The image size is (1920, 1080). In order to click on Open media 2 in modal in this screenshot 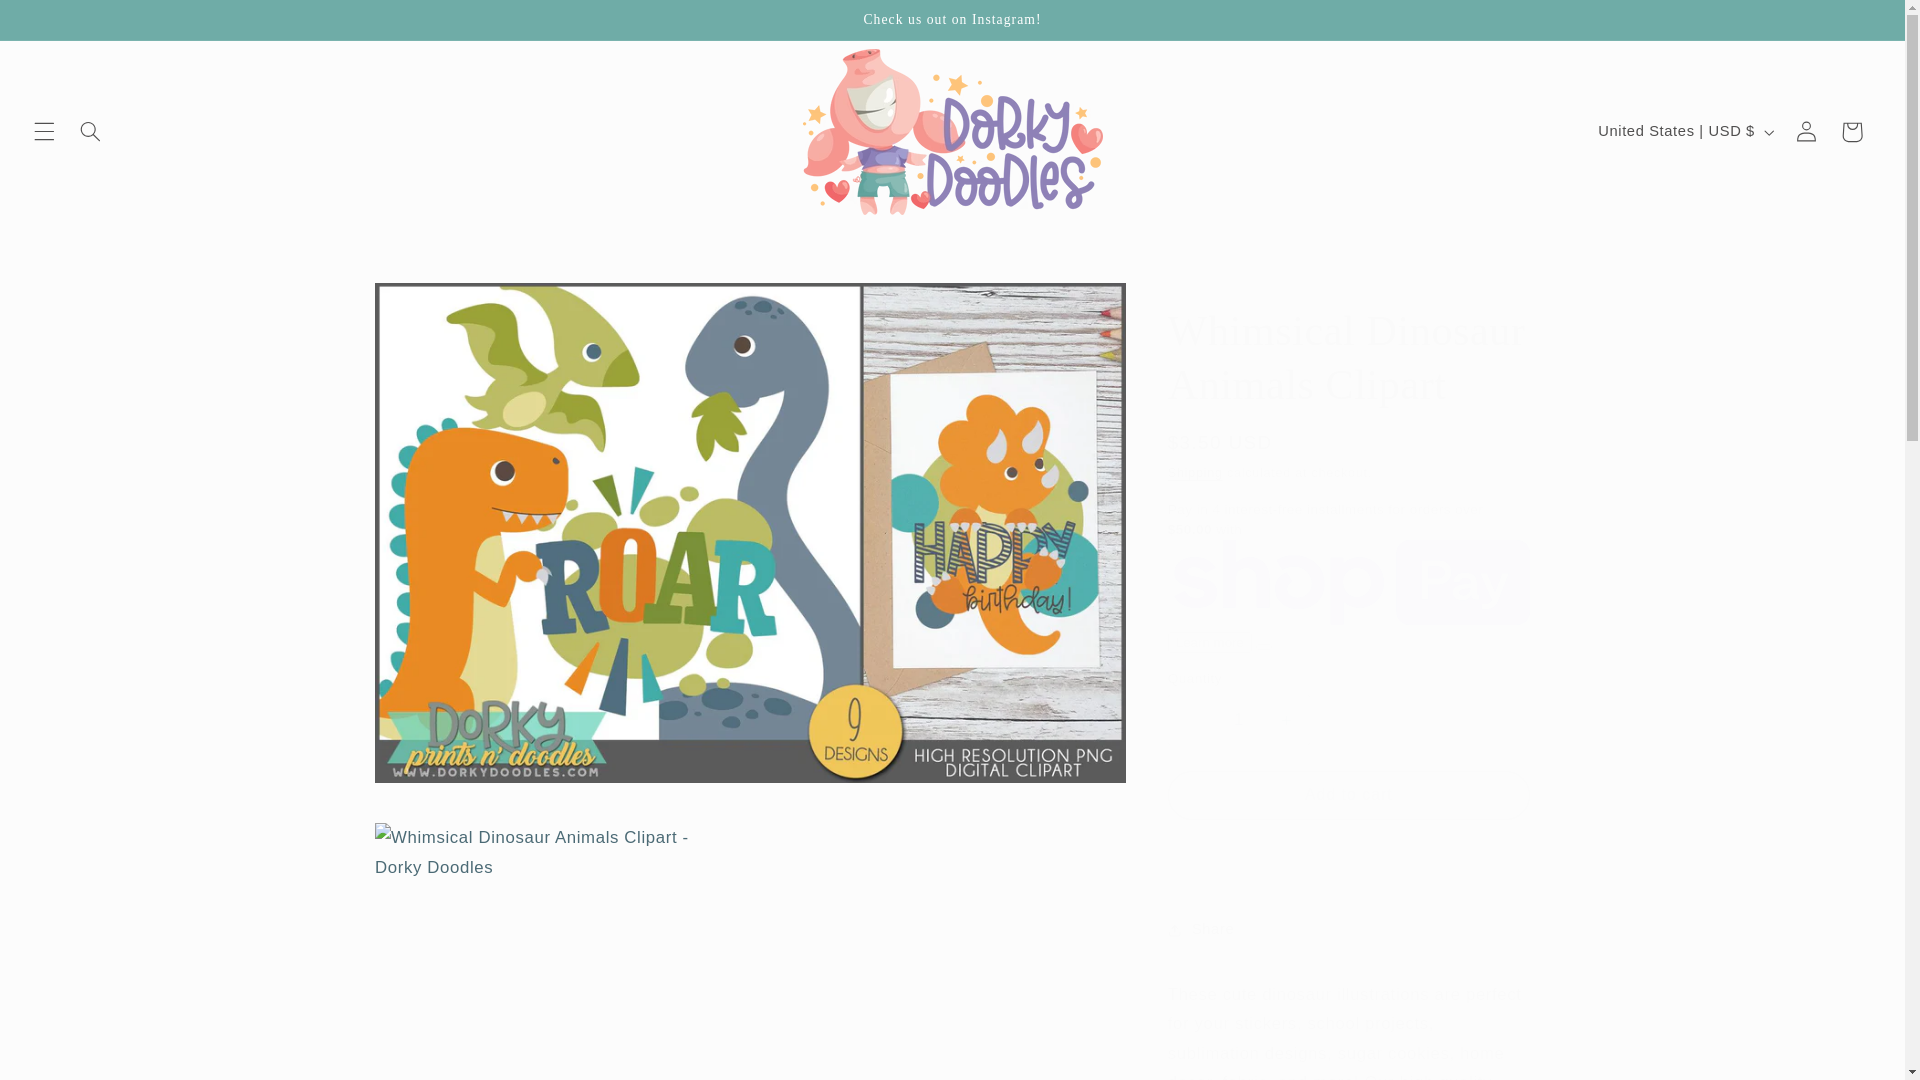, I will do `click(552, 940)`.